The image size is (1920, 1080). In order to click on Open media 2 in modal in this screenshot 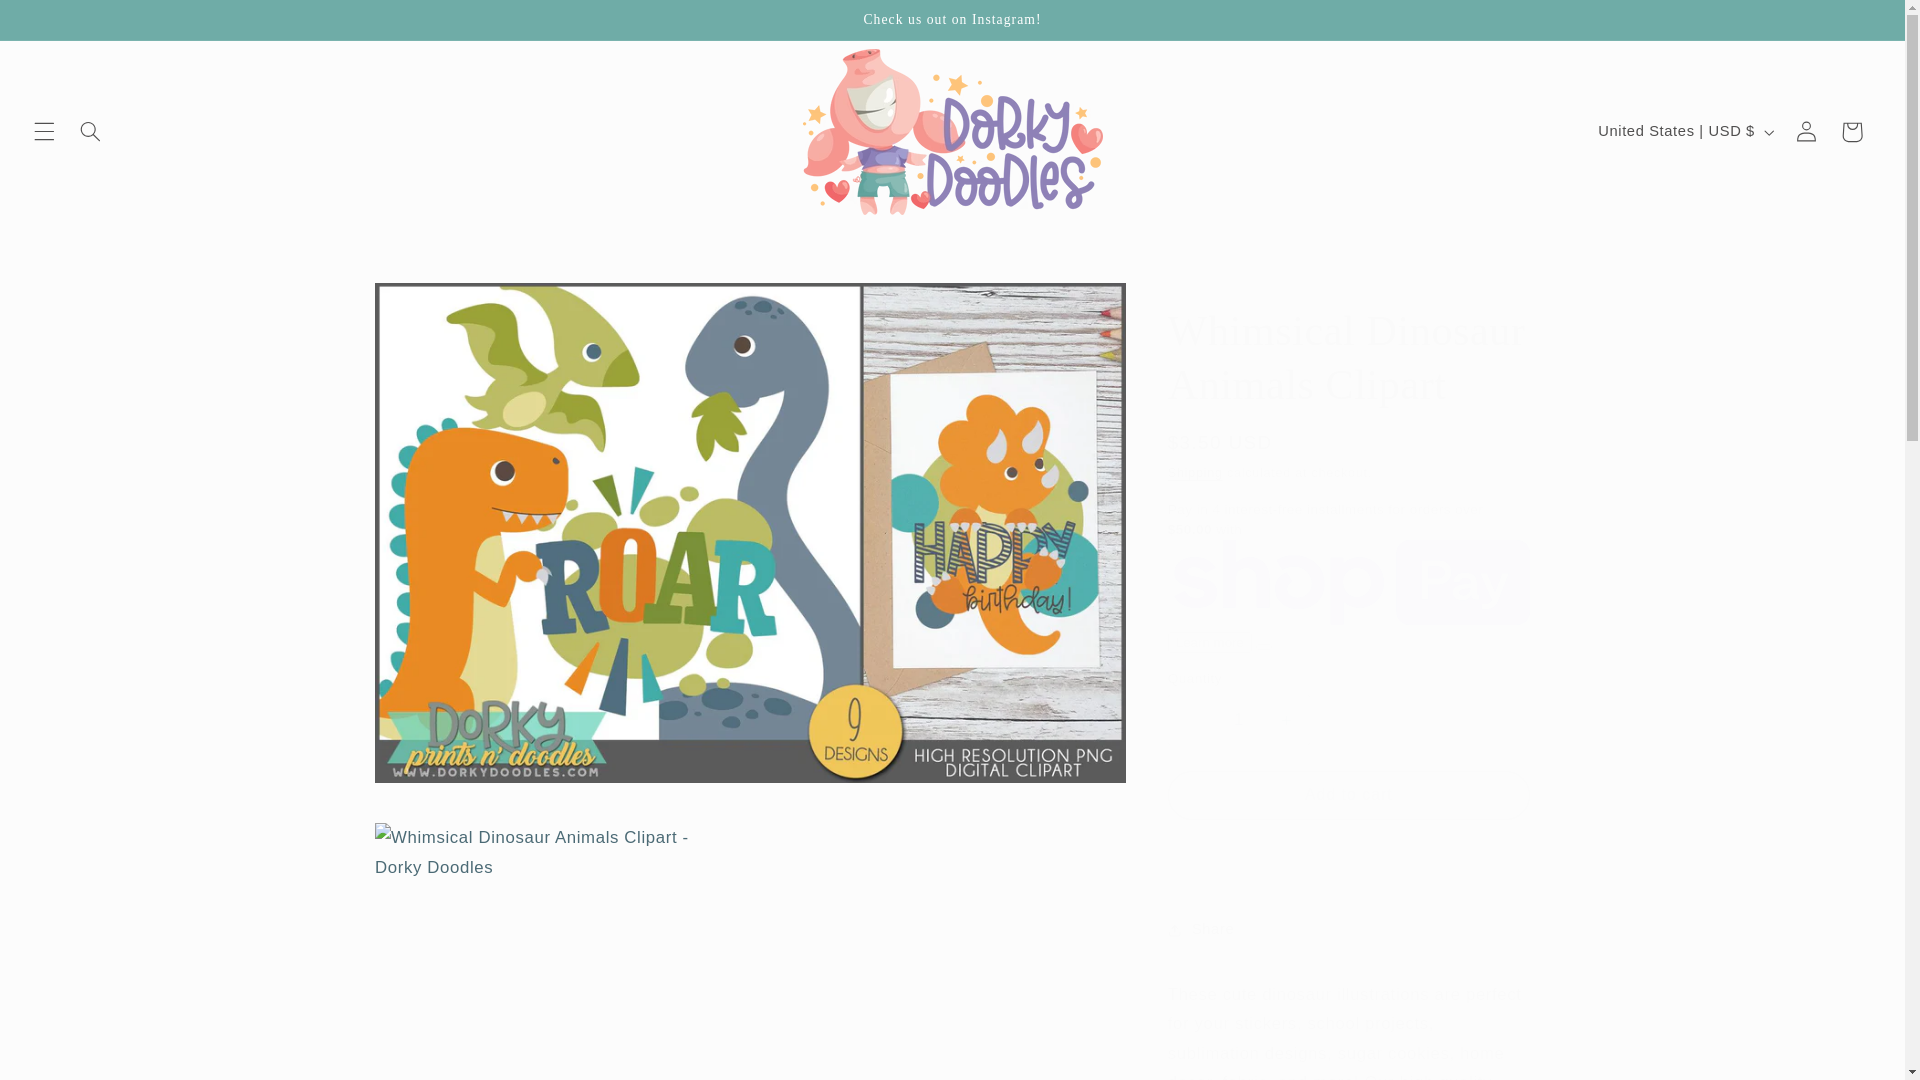, I will do `click(552, 940)`.